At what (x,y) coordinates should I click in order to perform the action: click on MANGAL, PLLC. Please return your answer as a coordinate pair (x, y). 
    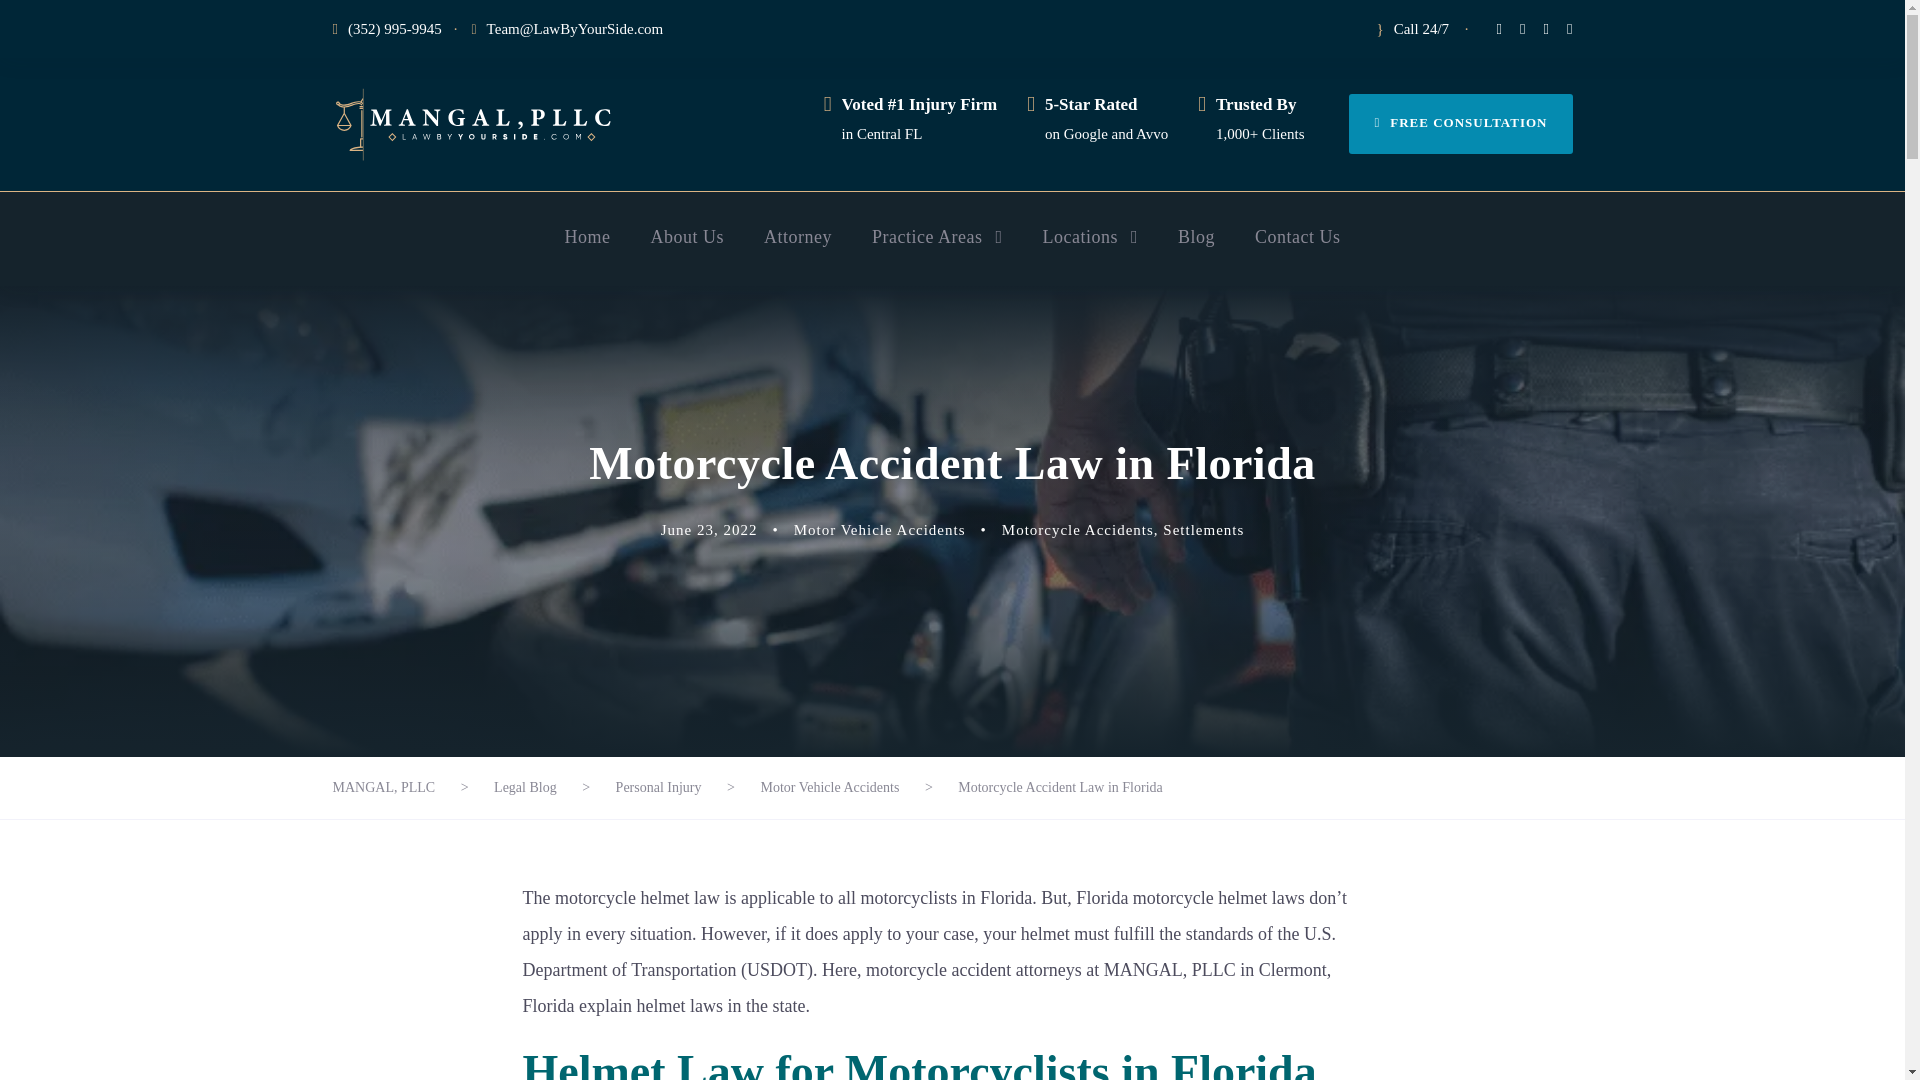
    Looking at the image, I should click on (472, 124).